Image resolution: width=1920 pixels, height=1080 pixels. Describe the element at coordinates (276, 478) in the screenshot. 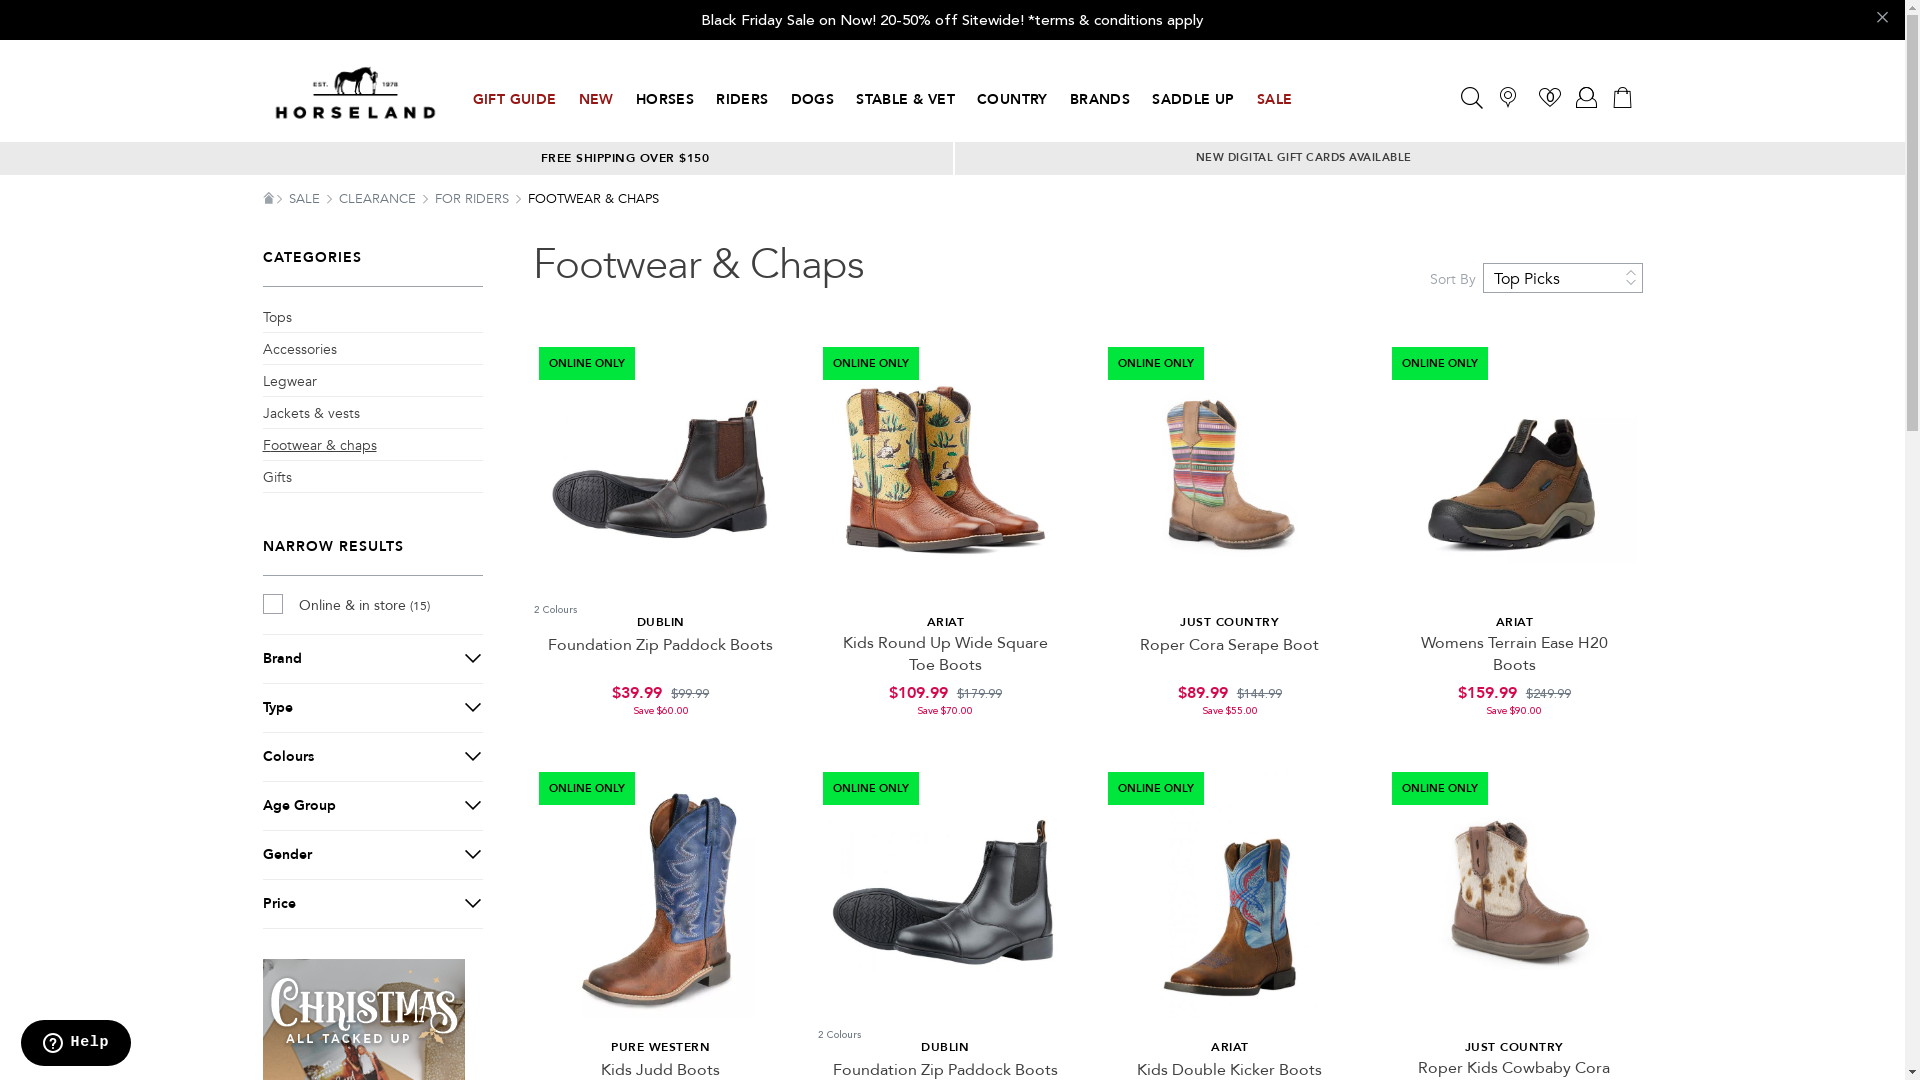

I see `Gifts` at that location.